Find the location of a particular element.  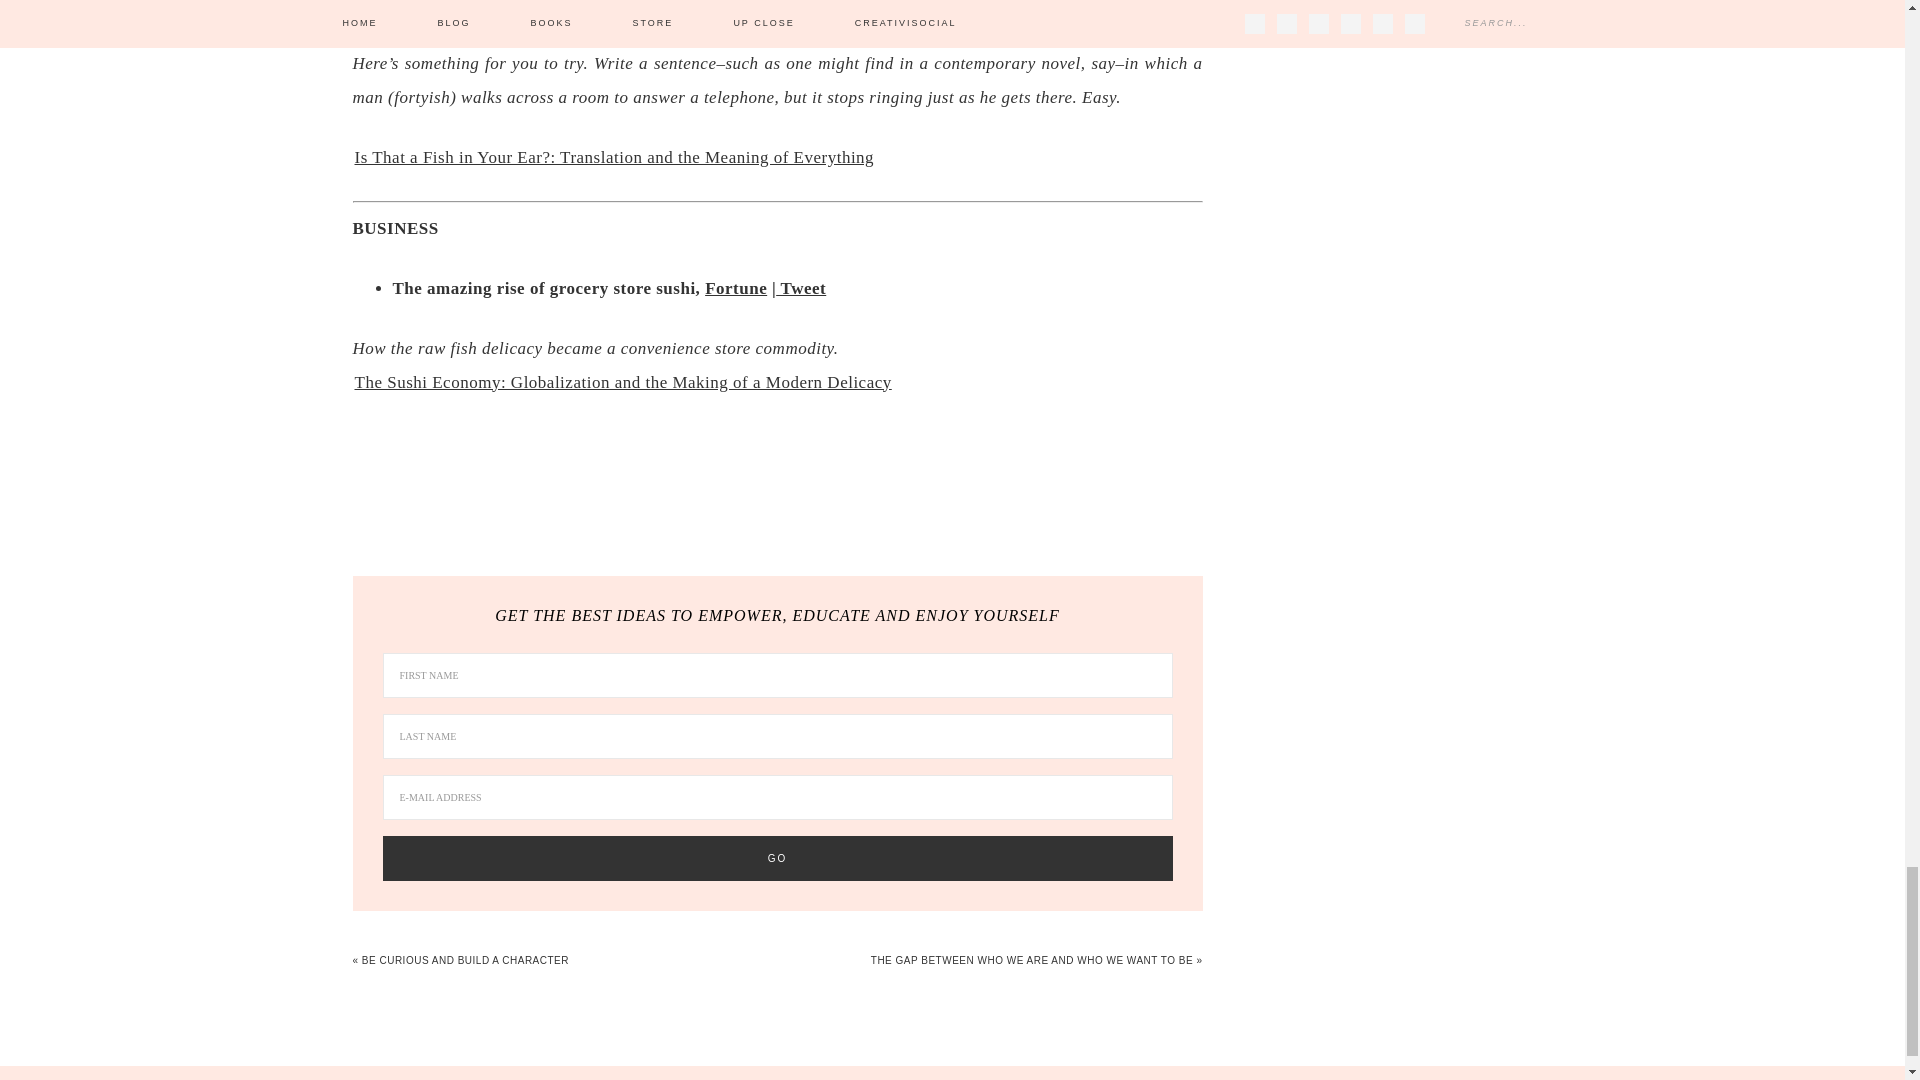

Go is located at coordinates (776, 858).